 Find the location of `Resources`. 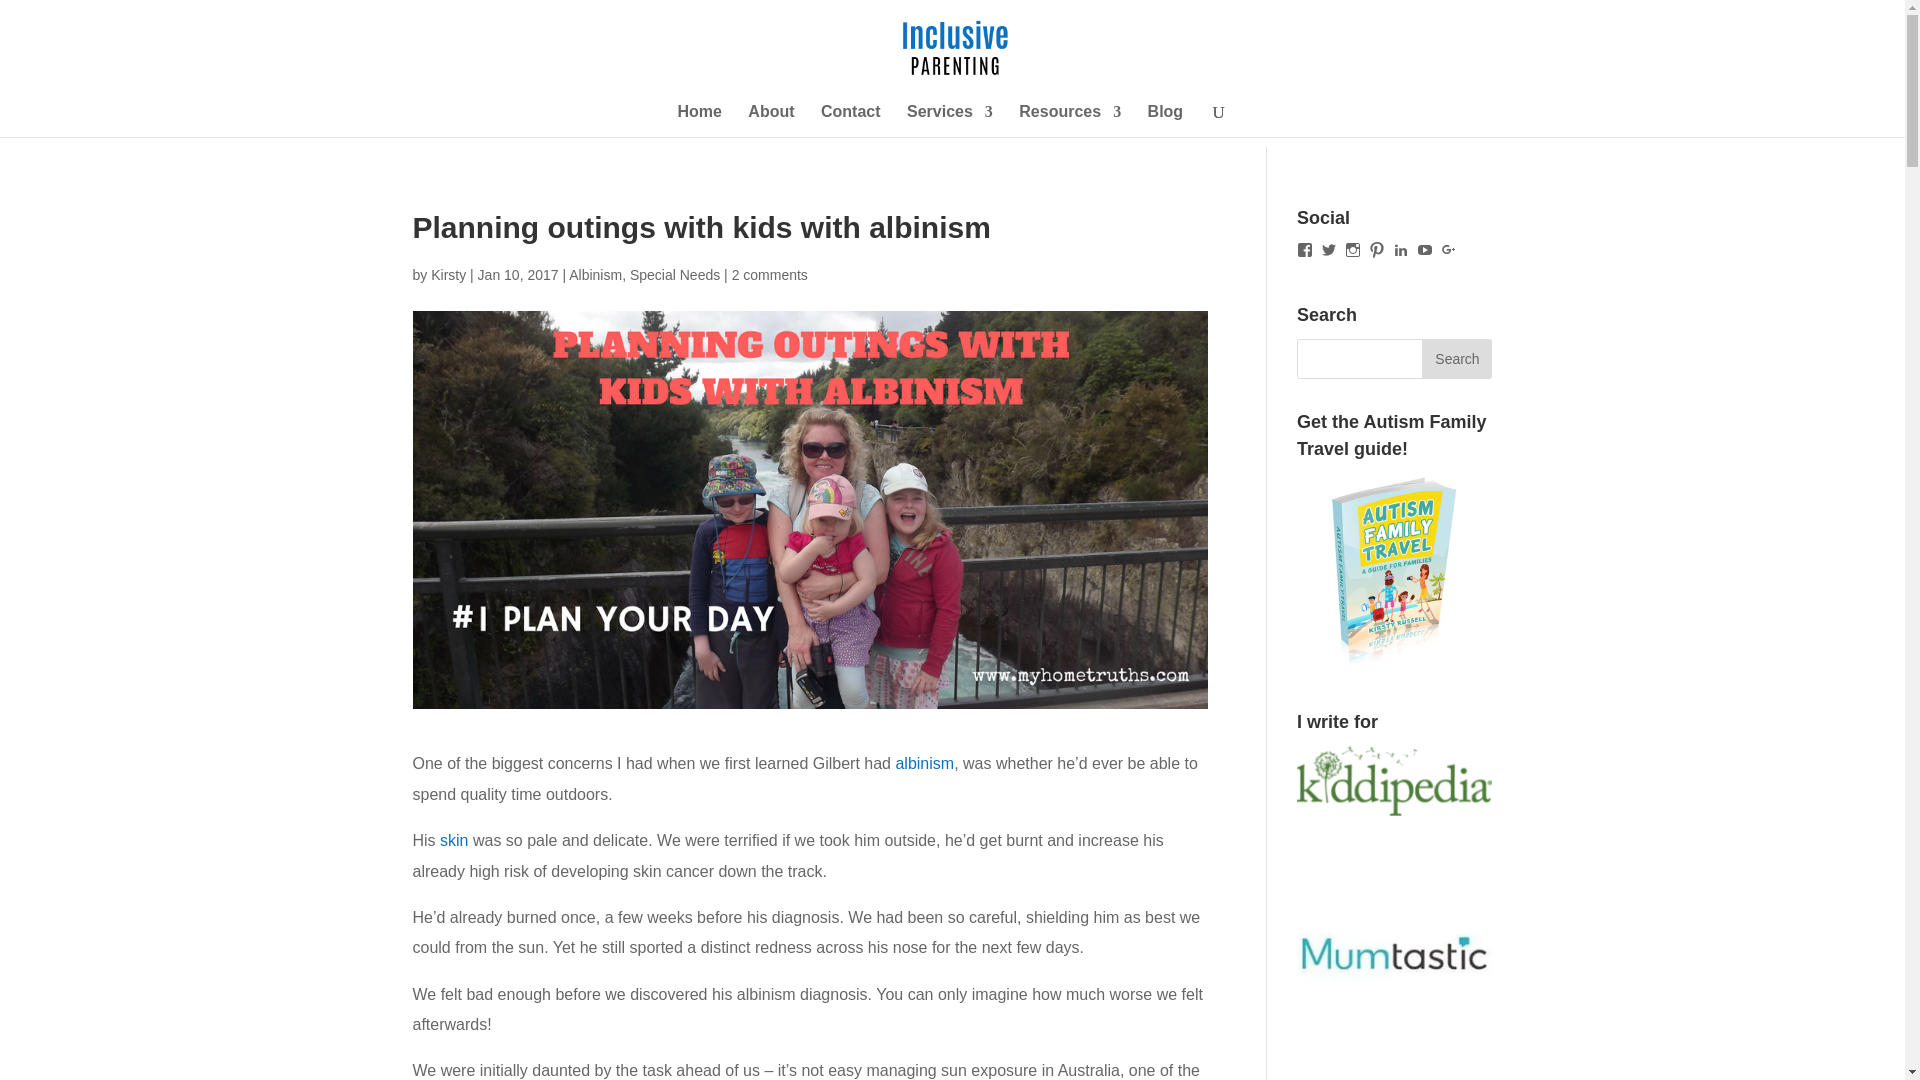

Resources is located at coordinates (1070, 120).